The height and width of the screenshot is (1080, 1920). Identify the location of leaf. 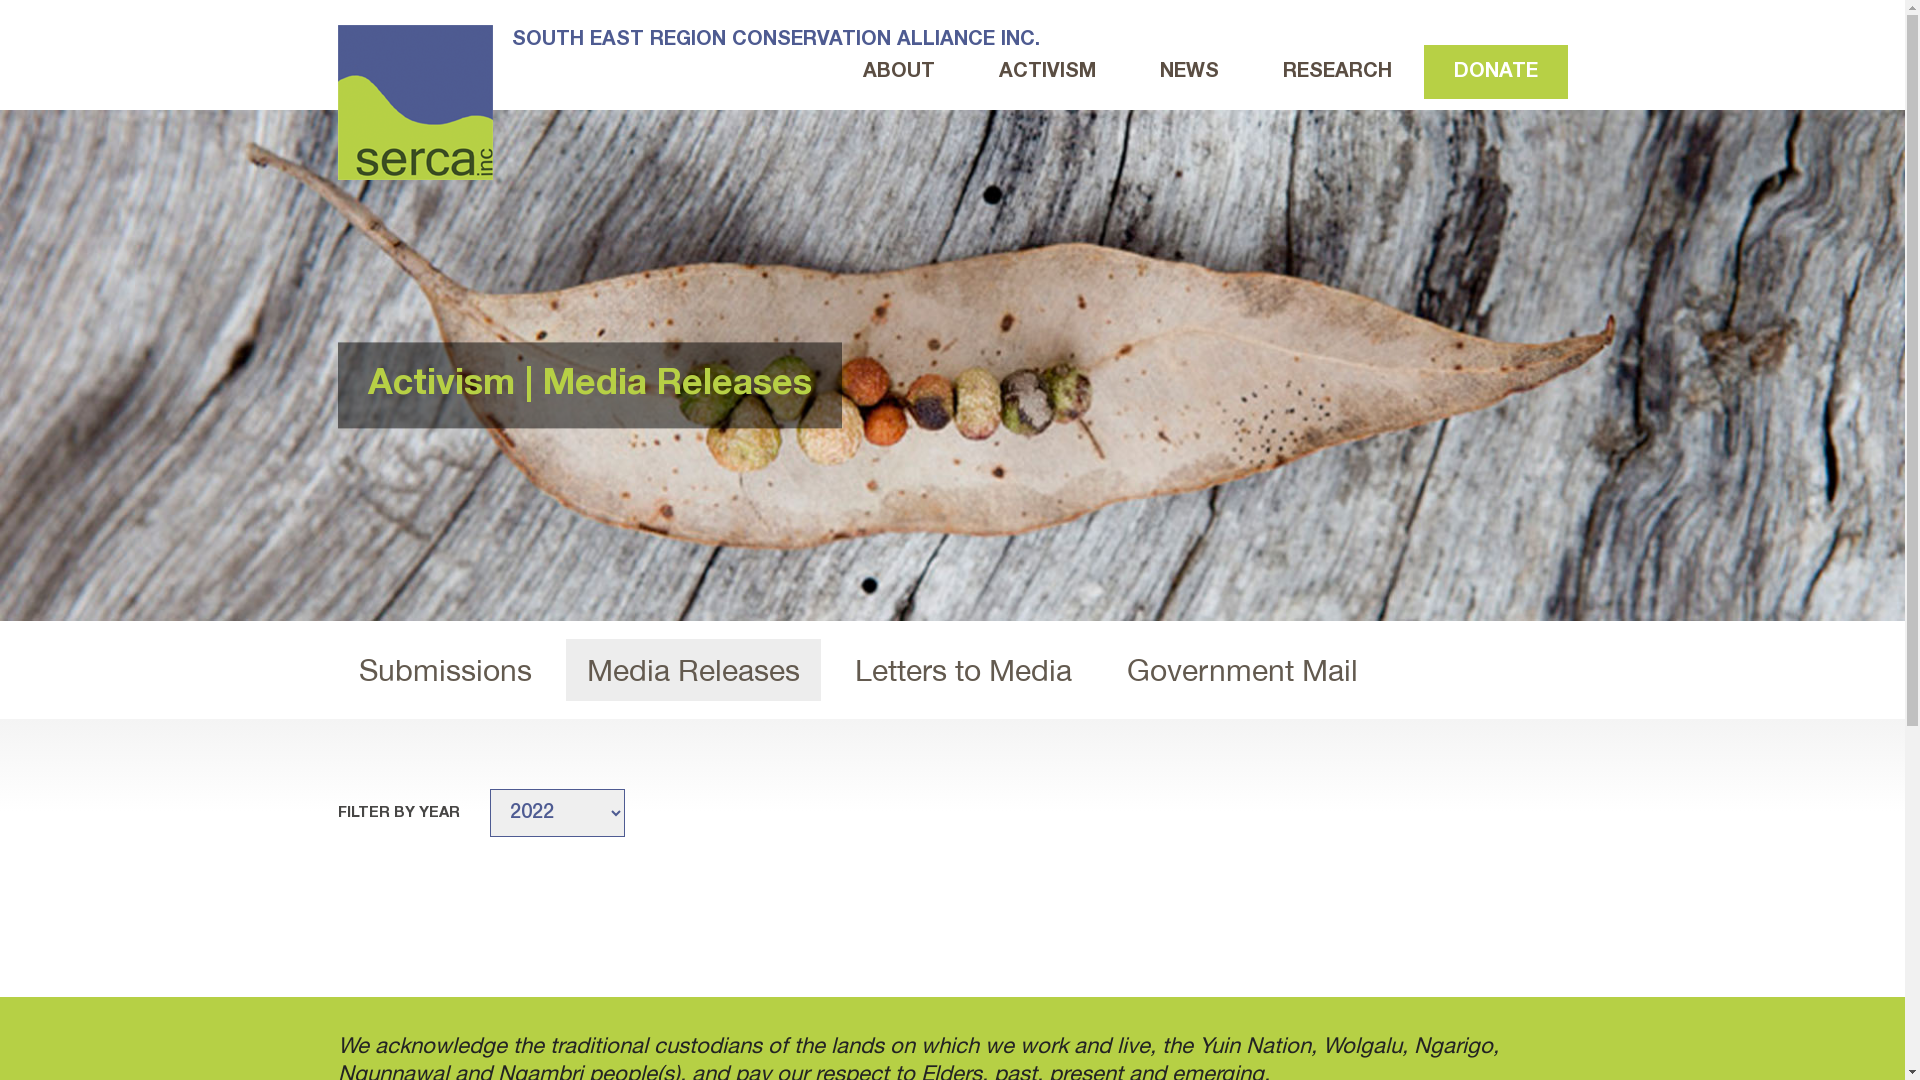
(952, 366).